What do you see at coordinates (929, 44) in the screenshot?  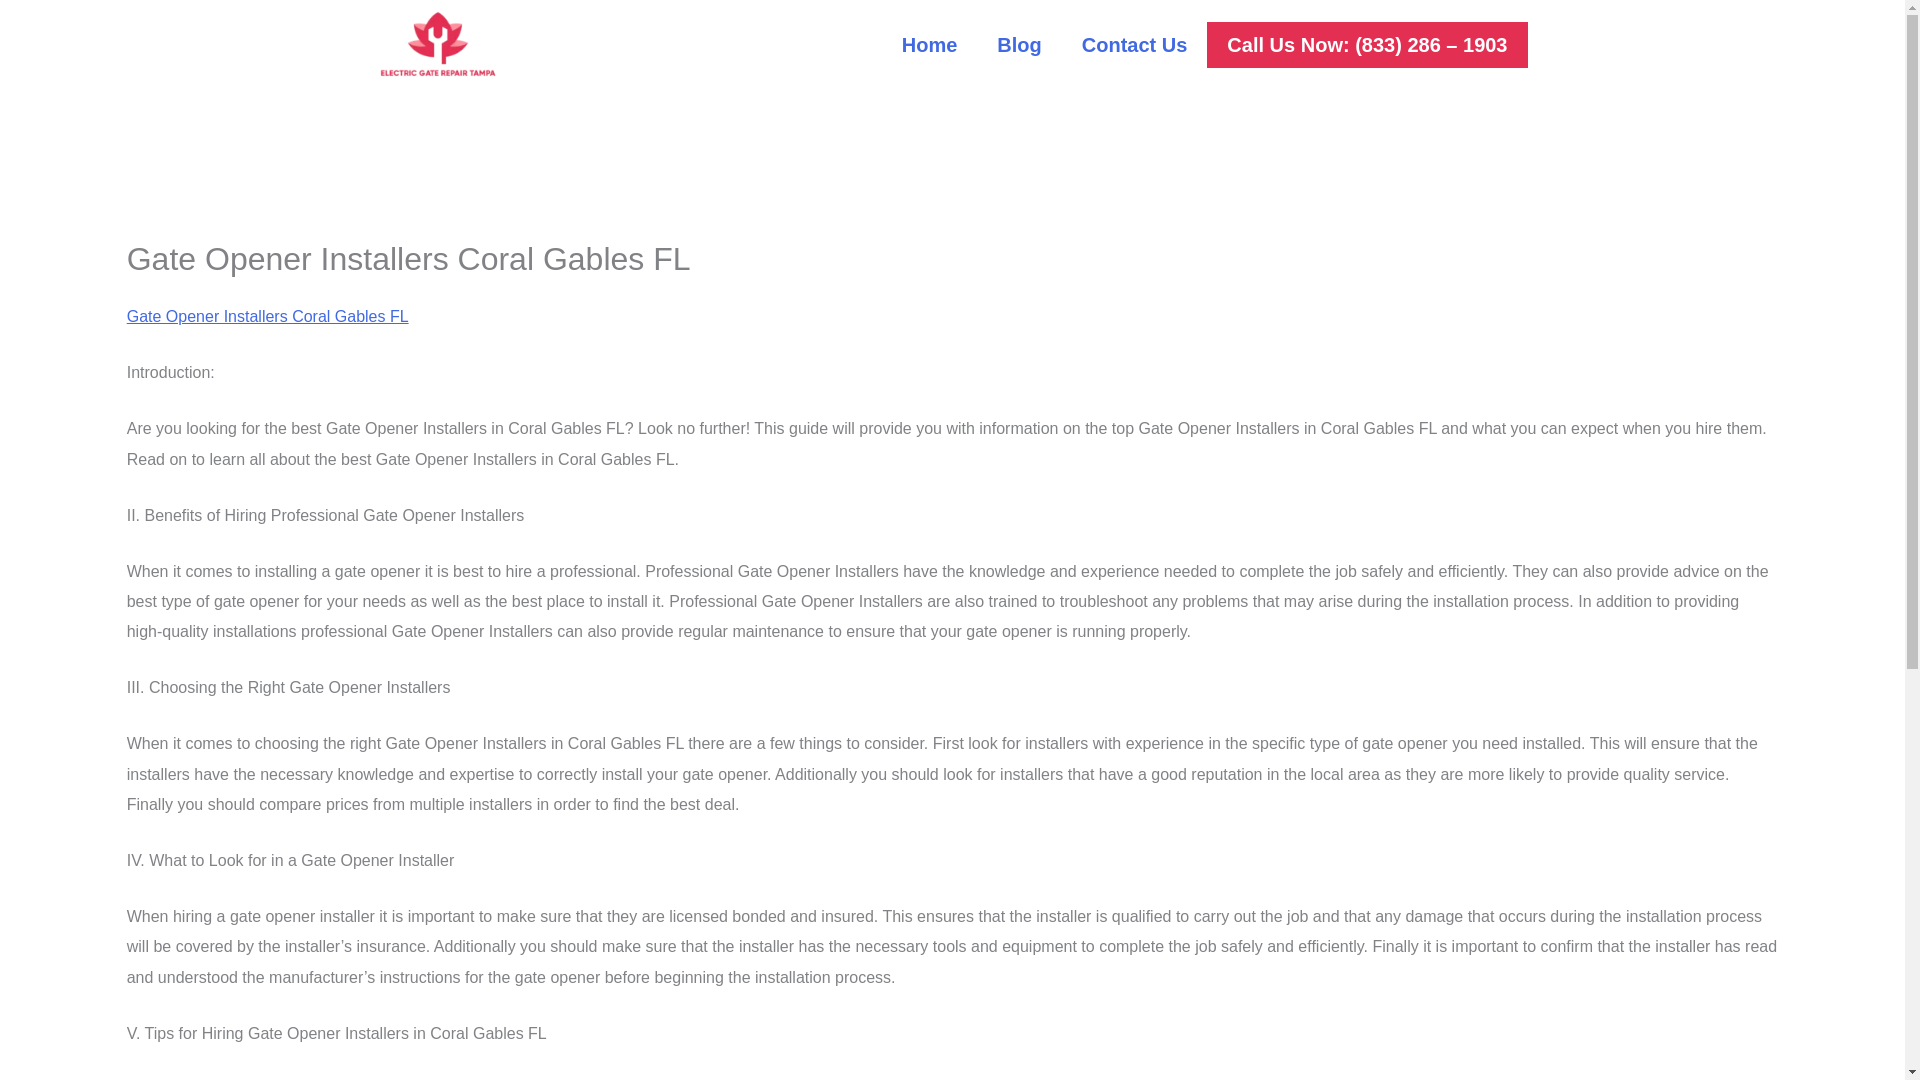 I see `Home` at bounding box center [929, 44].